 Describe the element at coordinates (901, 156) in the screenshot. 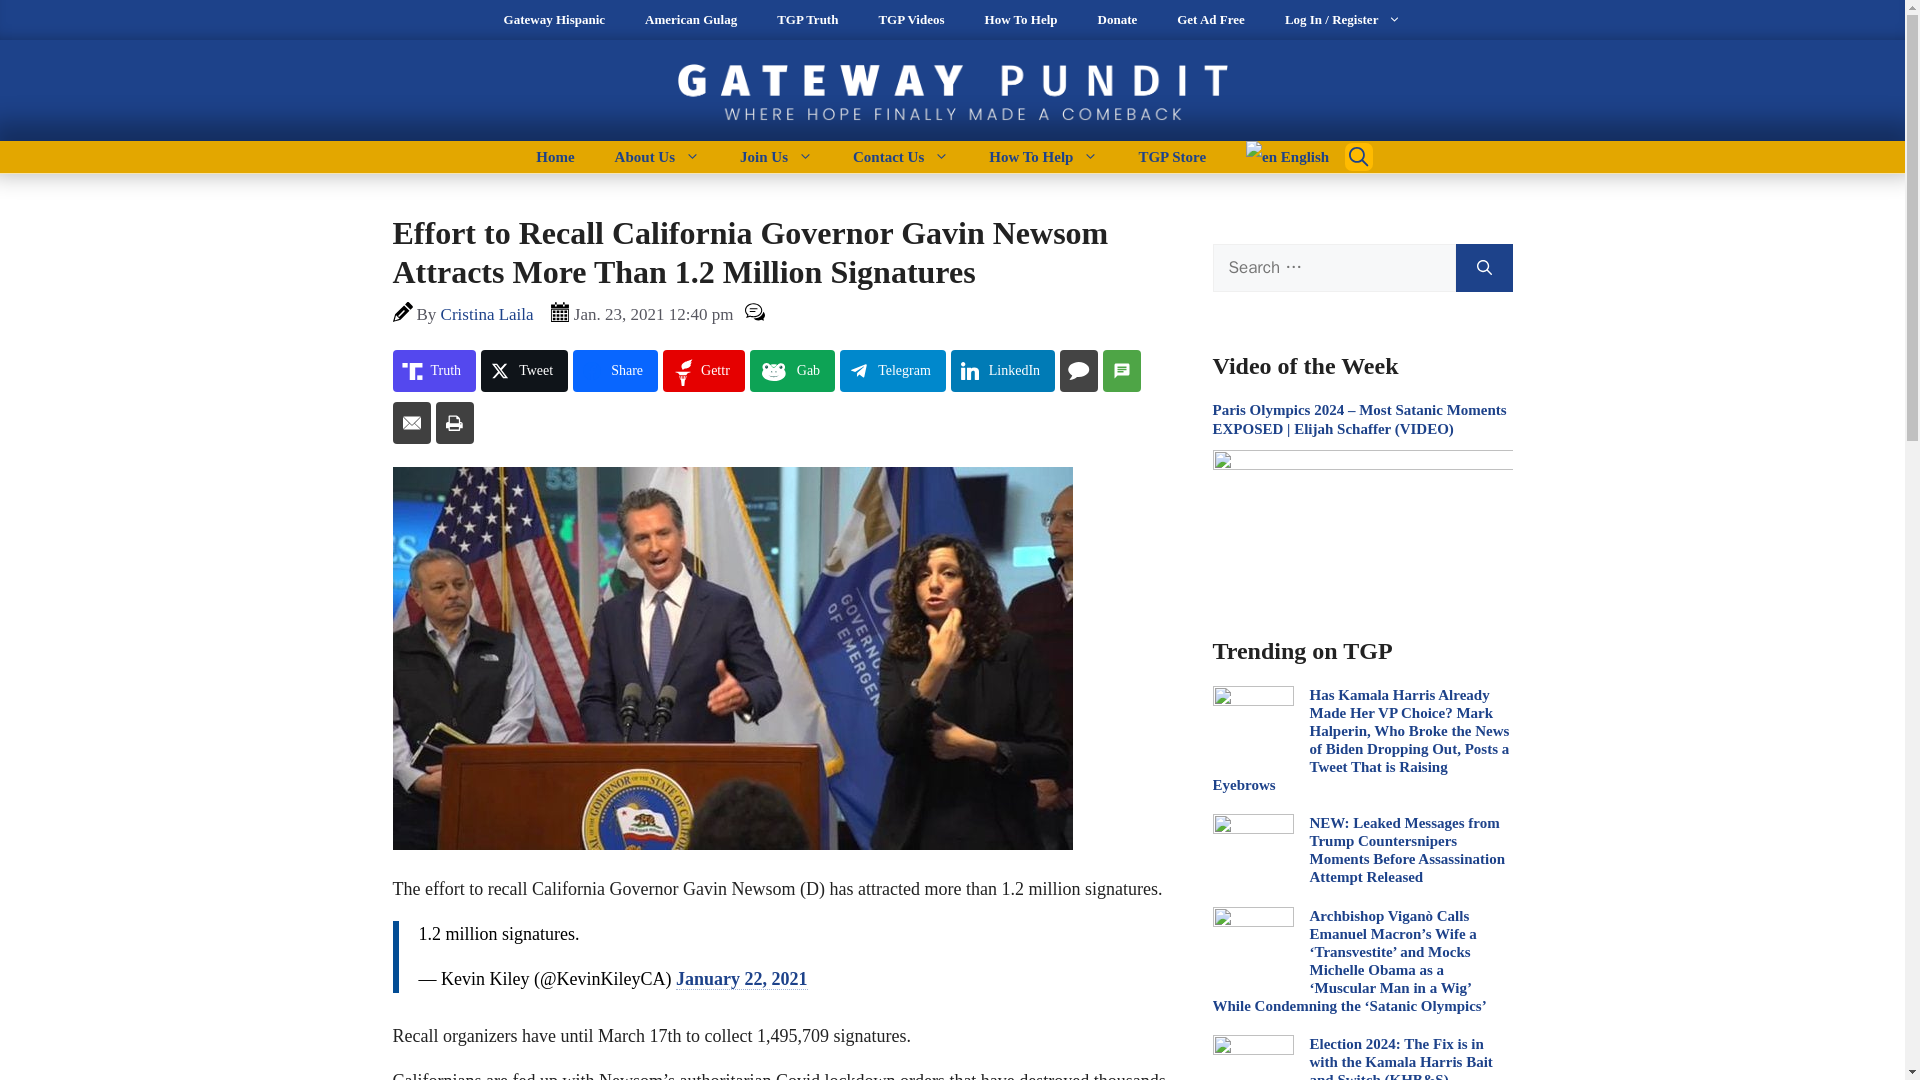

I see `Contact Us` at that location.